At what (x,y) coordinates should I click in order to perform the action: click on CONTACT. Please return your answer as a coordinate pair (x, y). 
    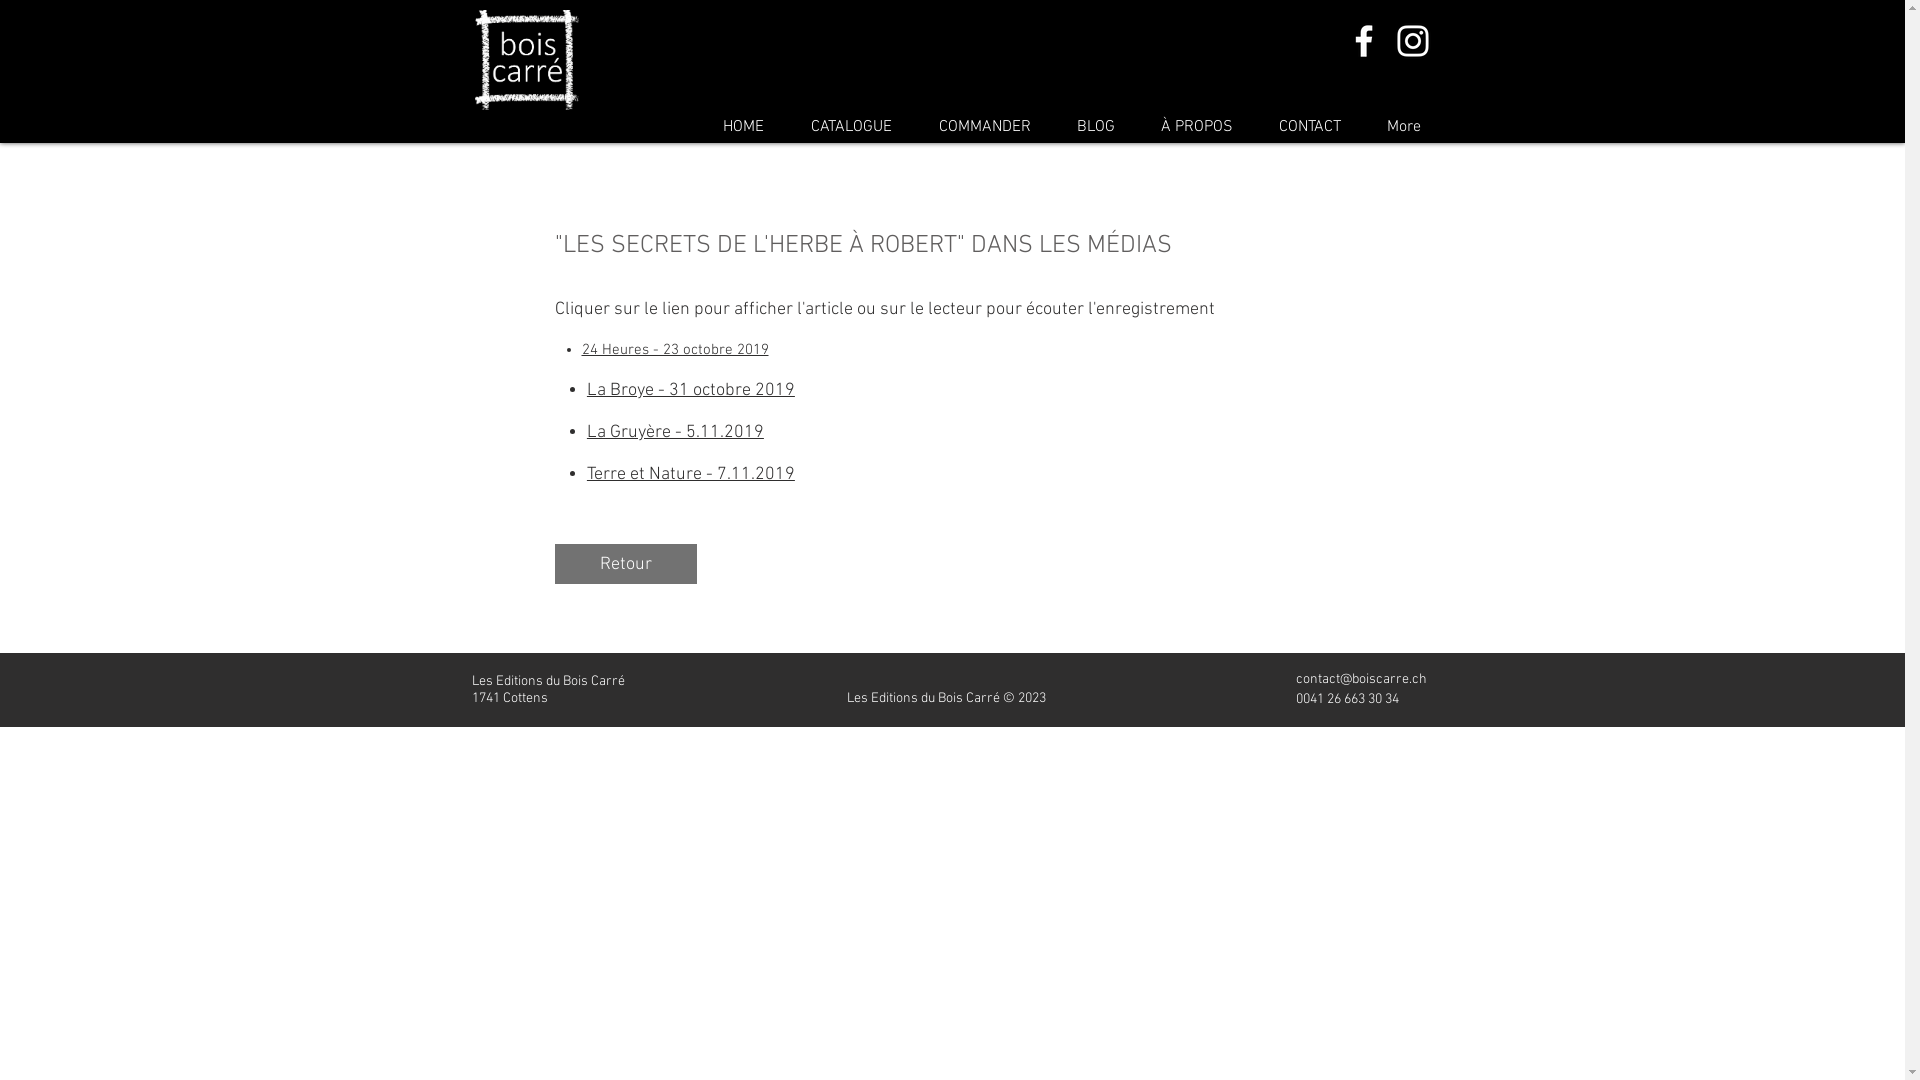
    Looking at the image, I should click on (1310, 128).